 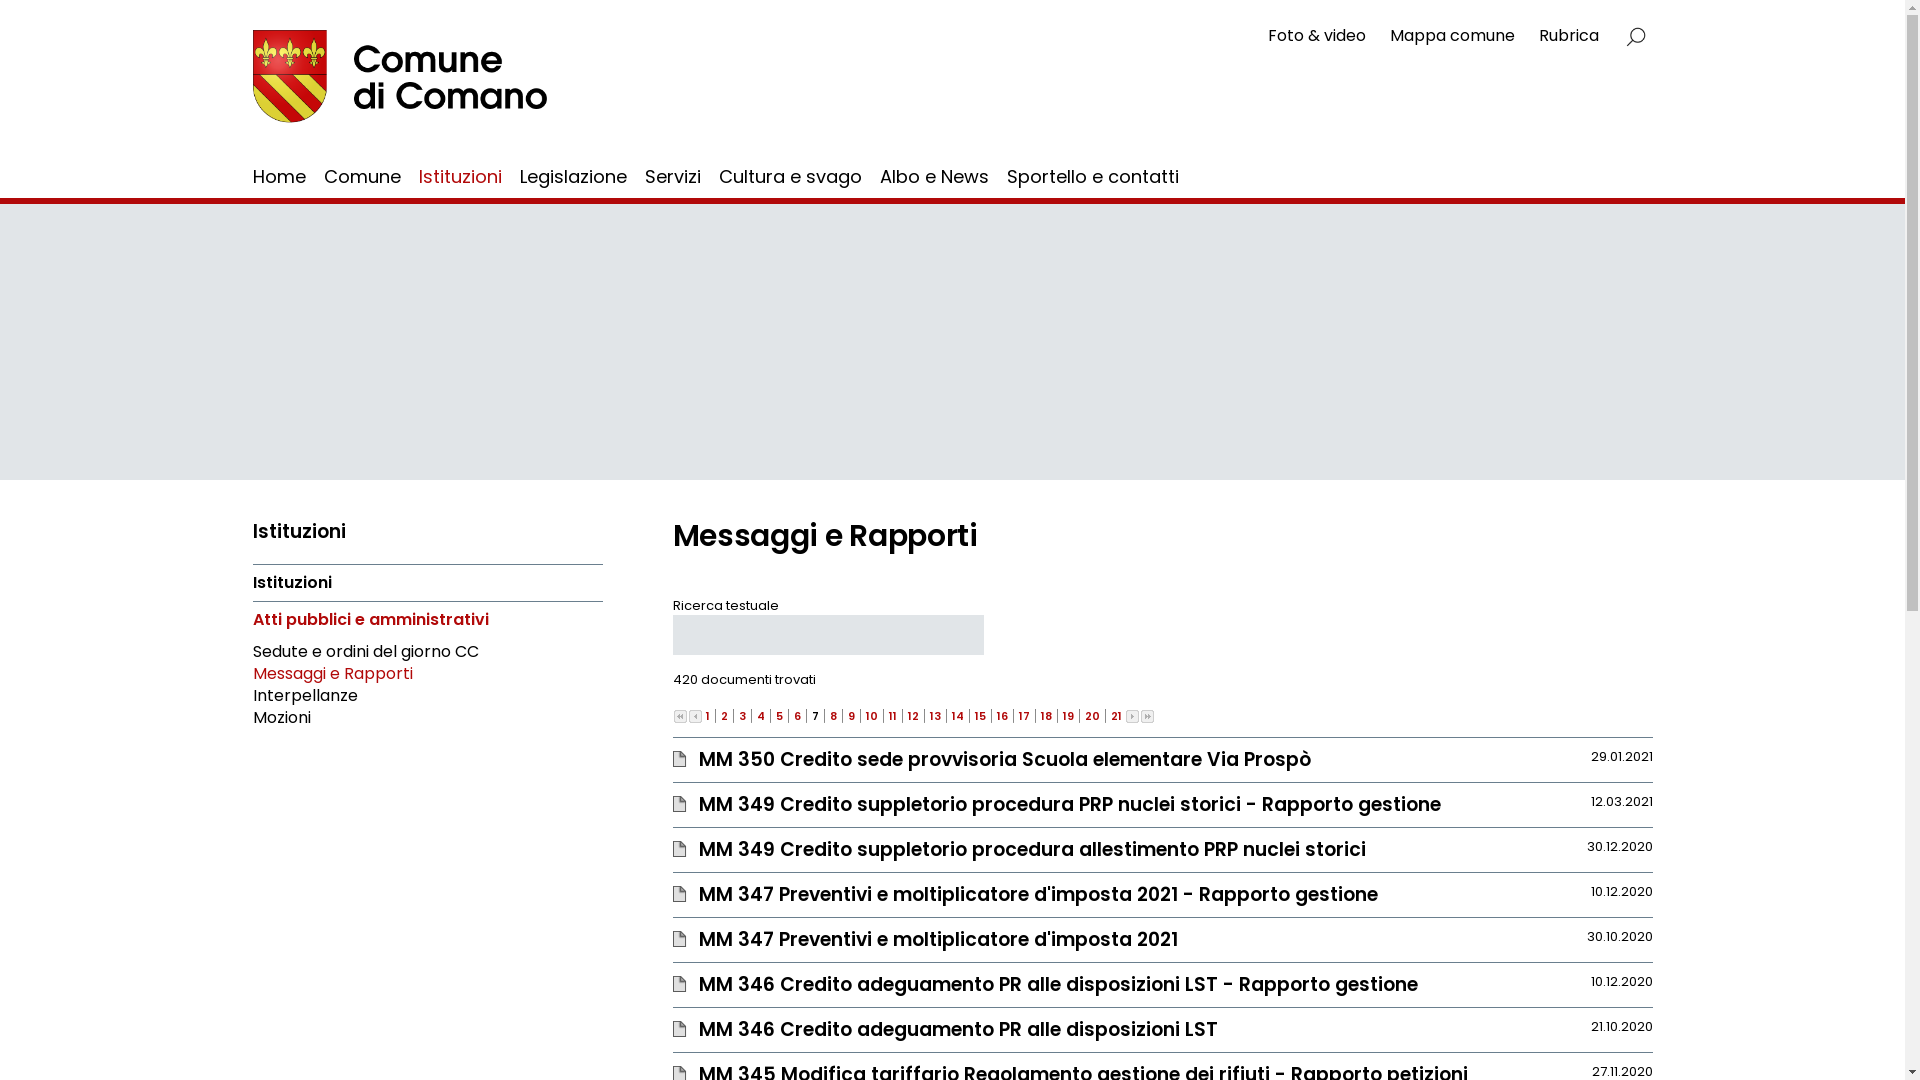 I want to click on 19, so click(x=1068, y=716).